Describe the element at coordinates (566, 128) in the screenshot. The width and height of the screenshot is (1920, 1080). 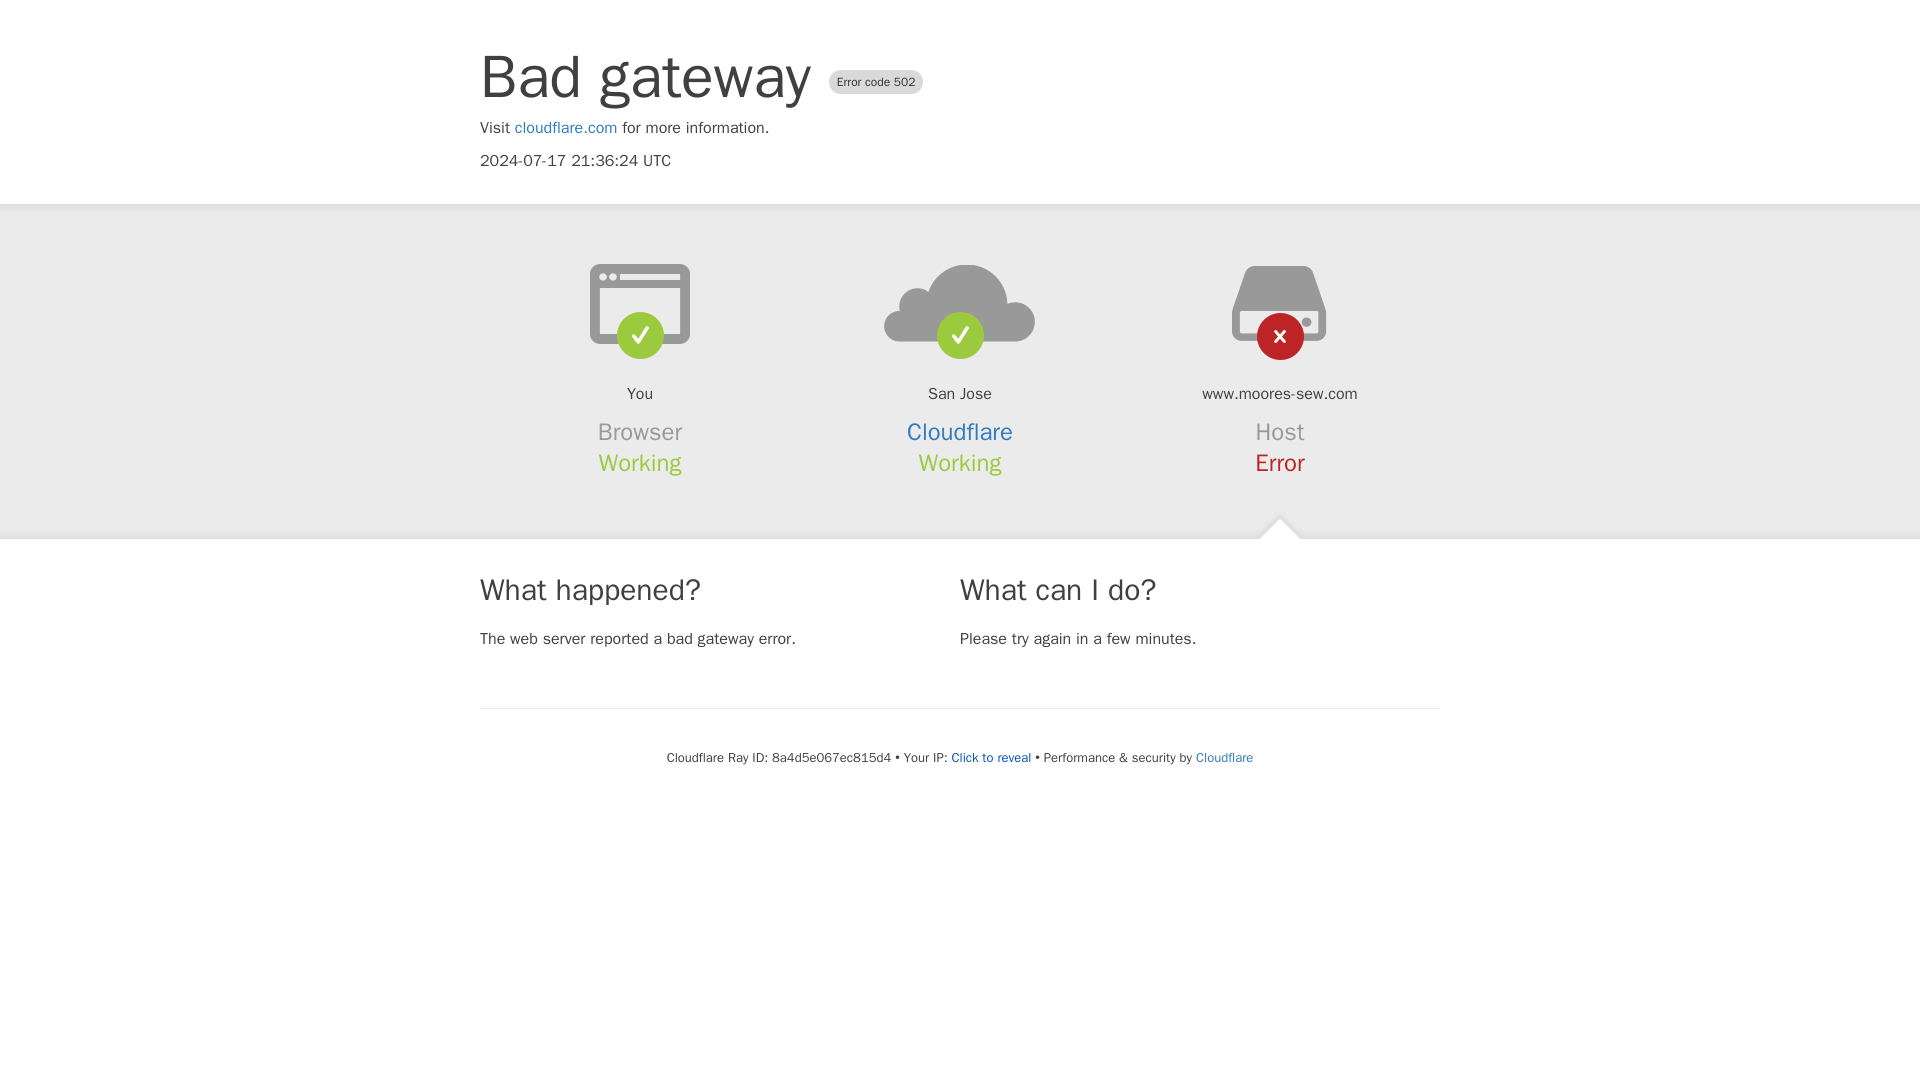
I see `cloudflare.com` at that location.